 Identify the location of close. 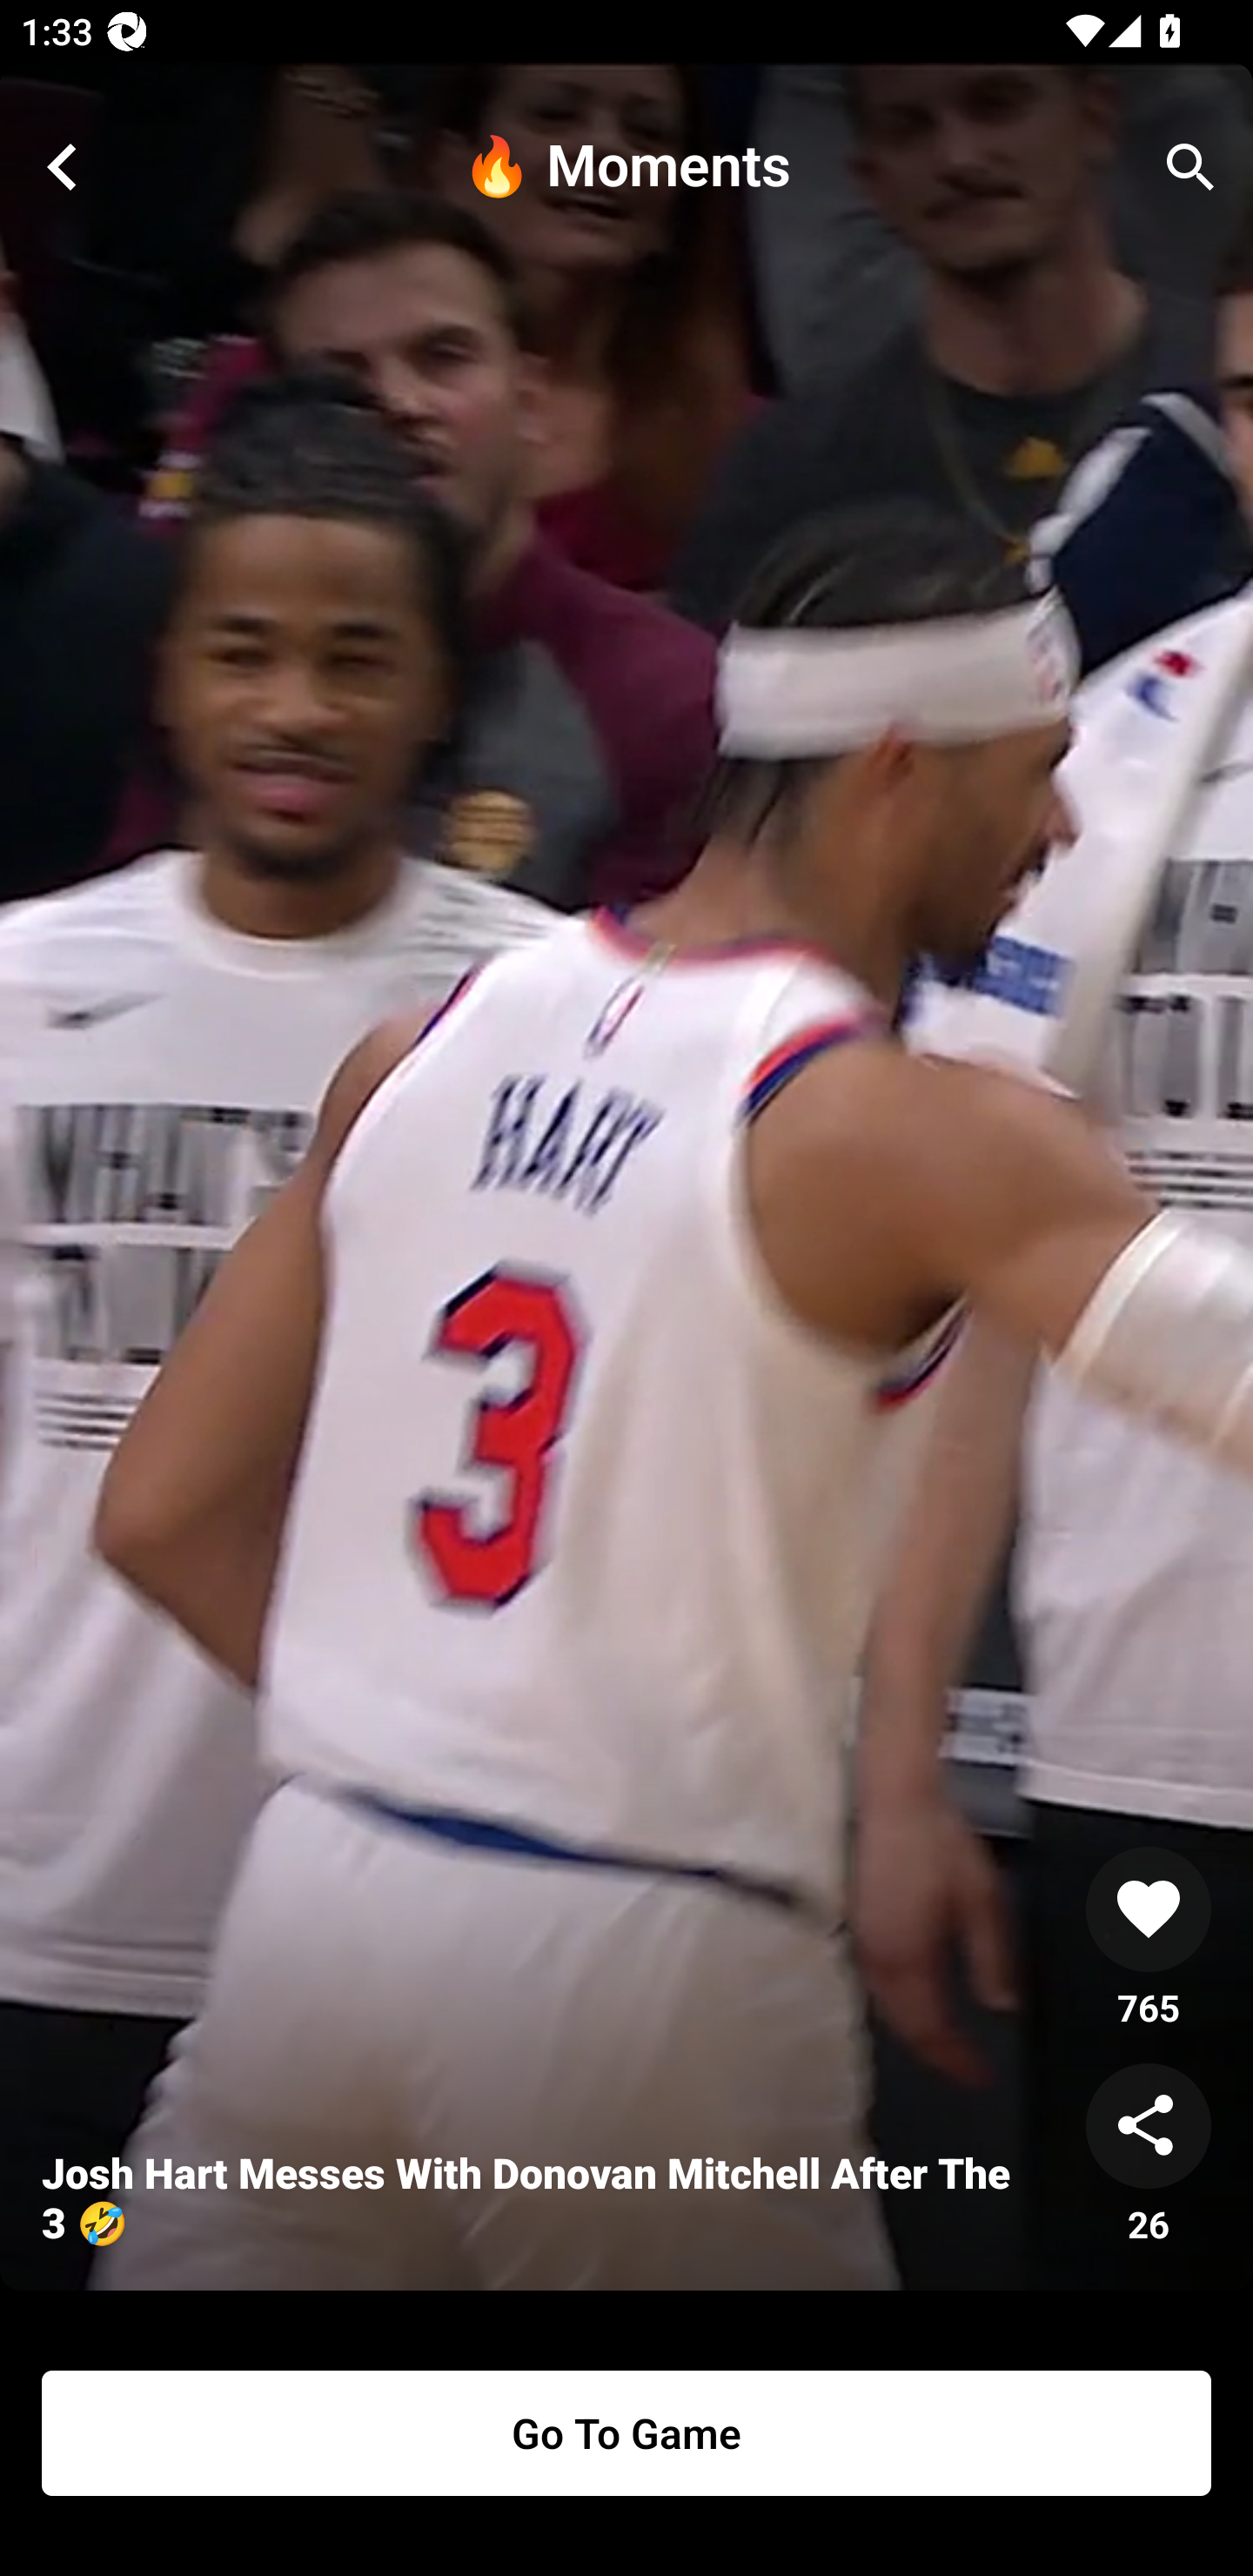
(63, 167).